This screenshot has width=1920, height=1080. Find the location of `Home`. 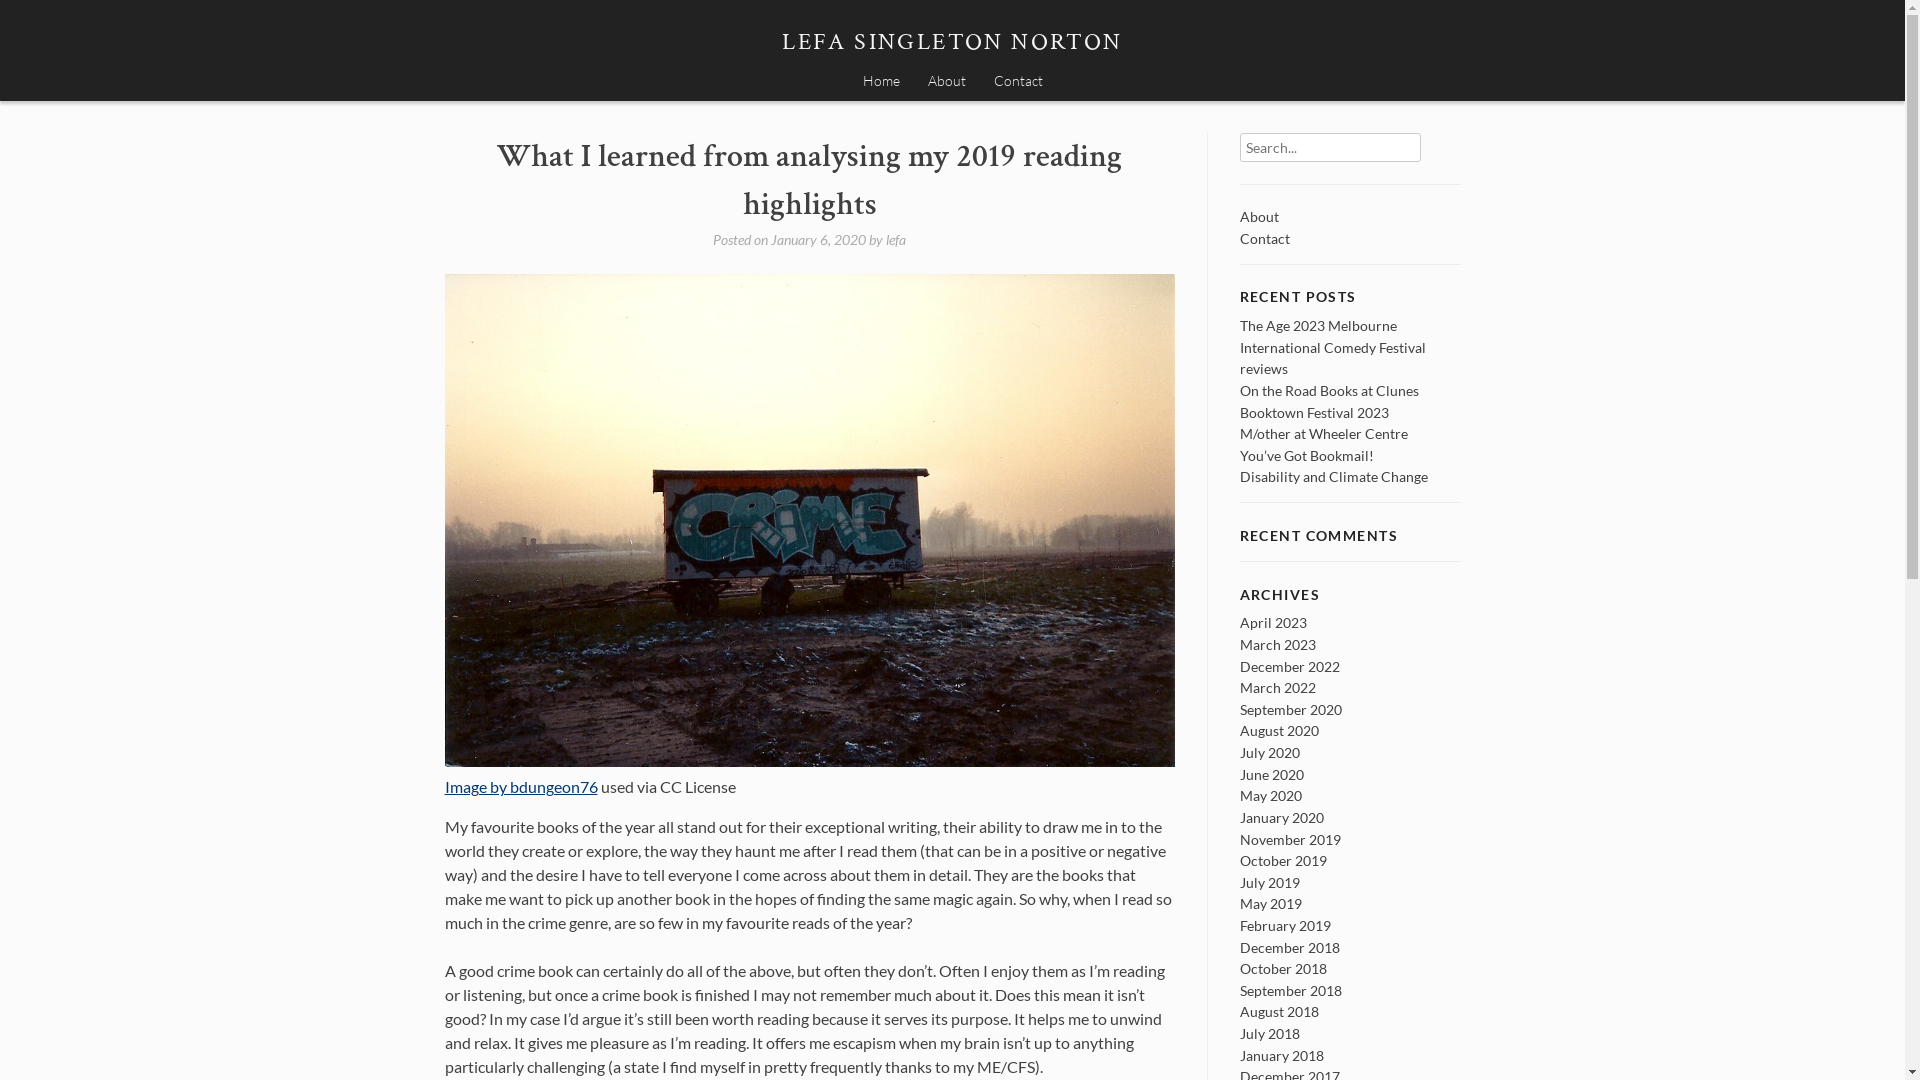

Home is located at coordinates (880, 82).